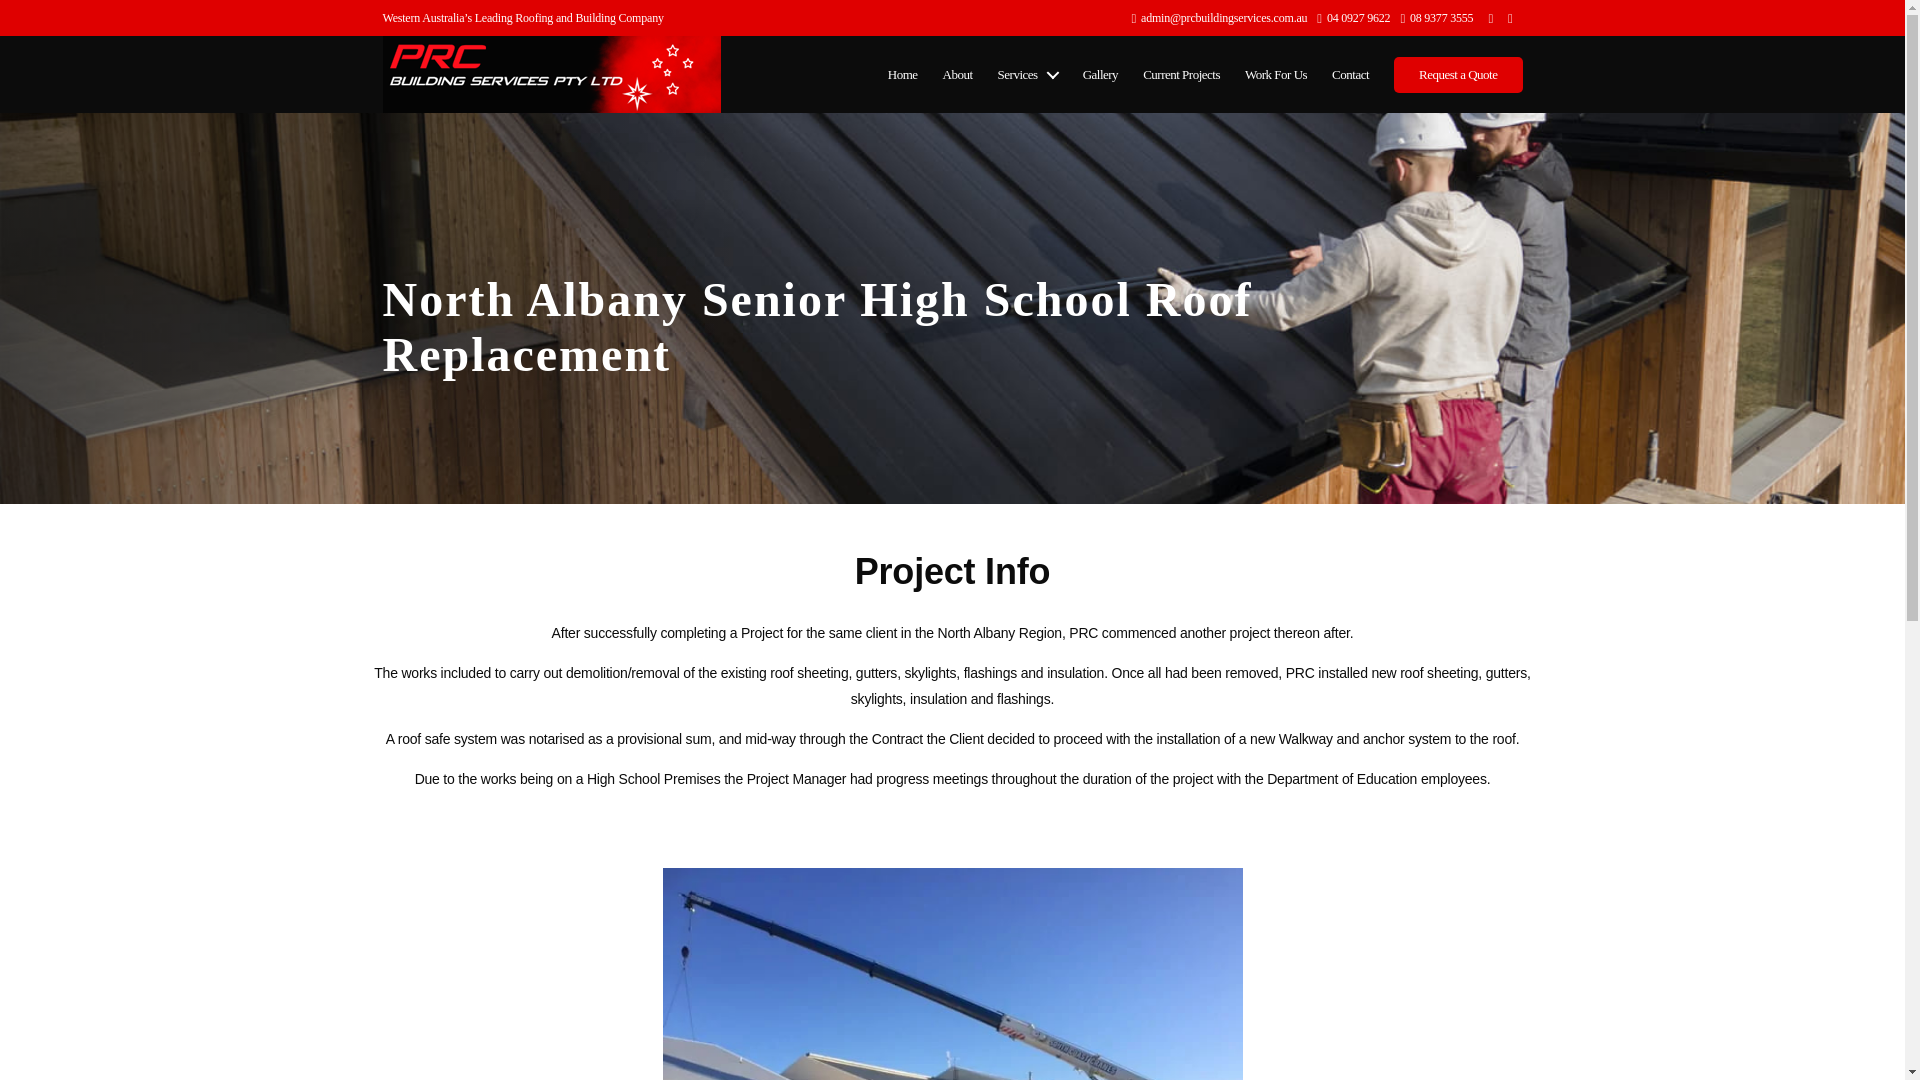 The image size is (1920, 1080). What do you see at coordinates (1436, 18) in the screenshot?
I see `08 9377 3555` at bounding box center [1436, 18].